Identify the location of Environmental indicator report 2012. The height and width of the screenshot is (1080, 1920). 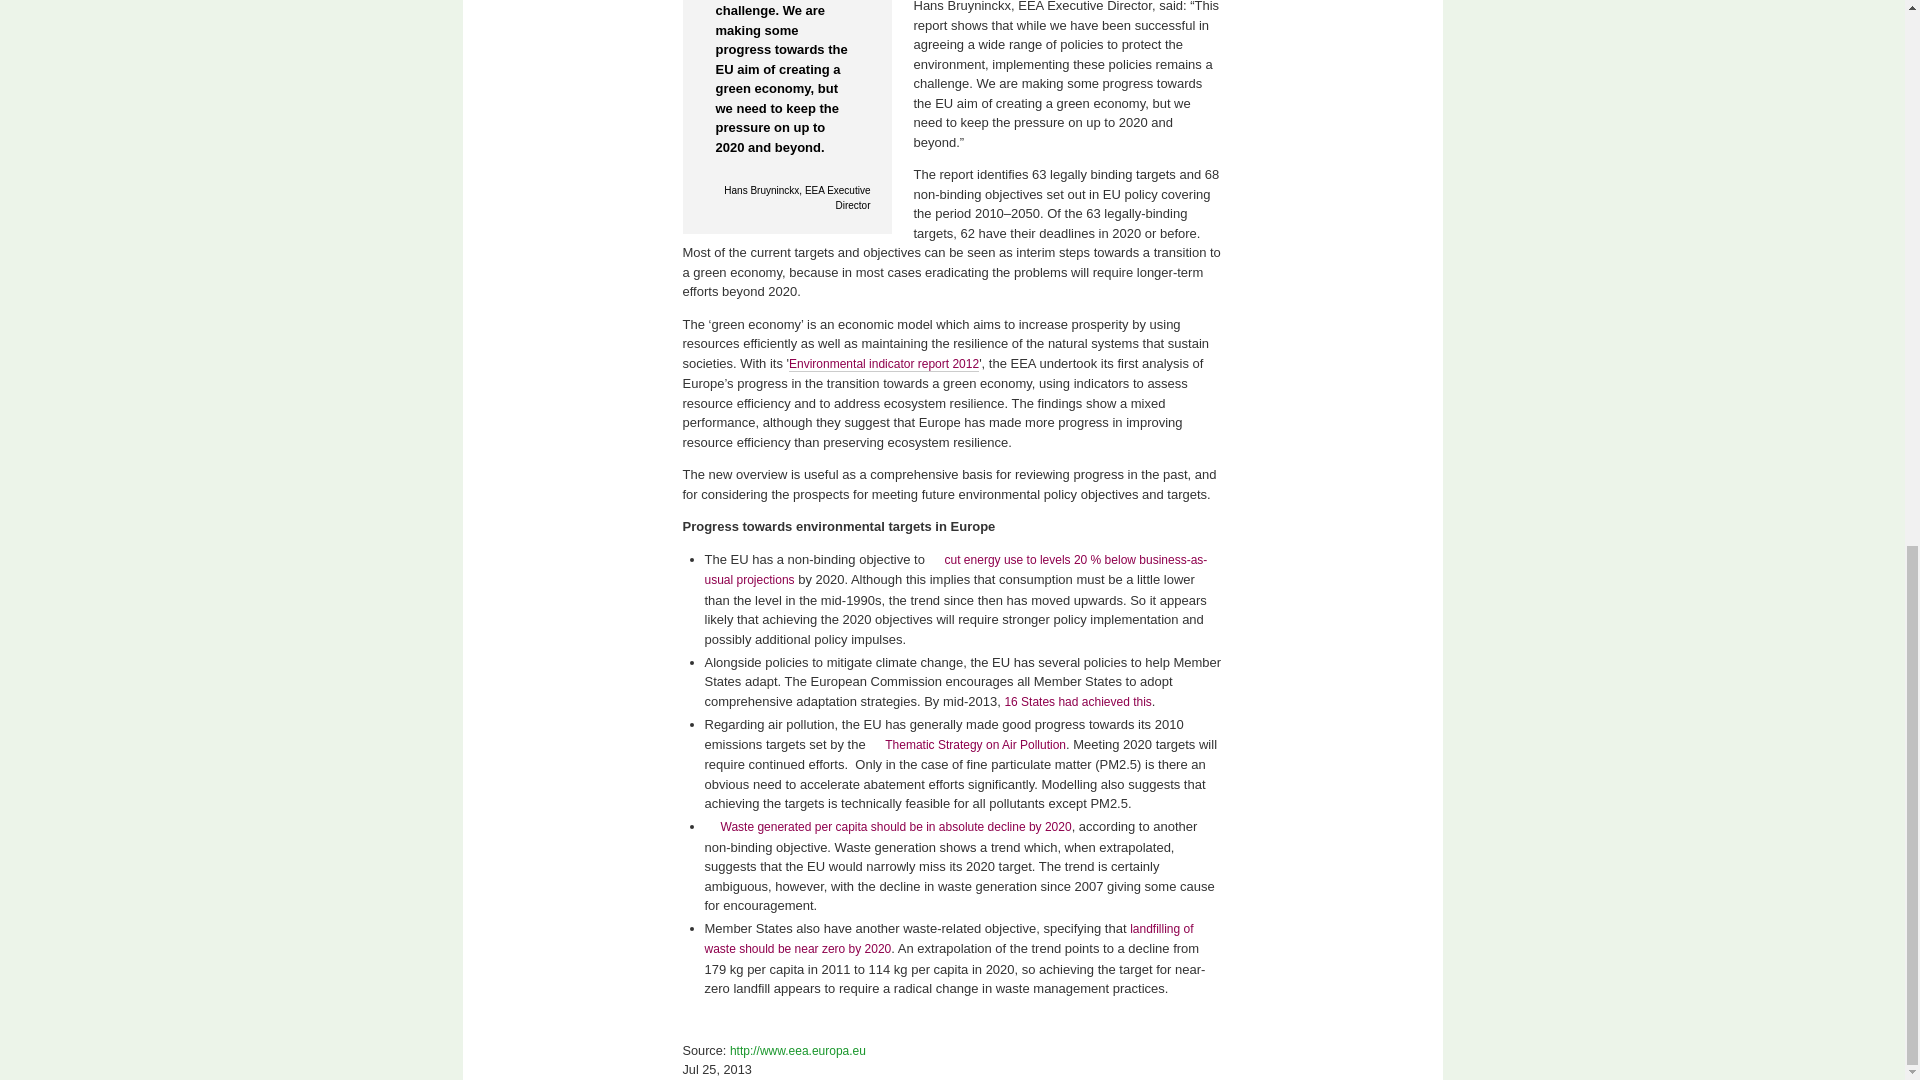
(884, 364).